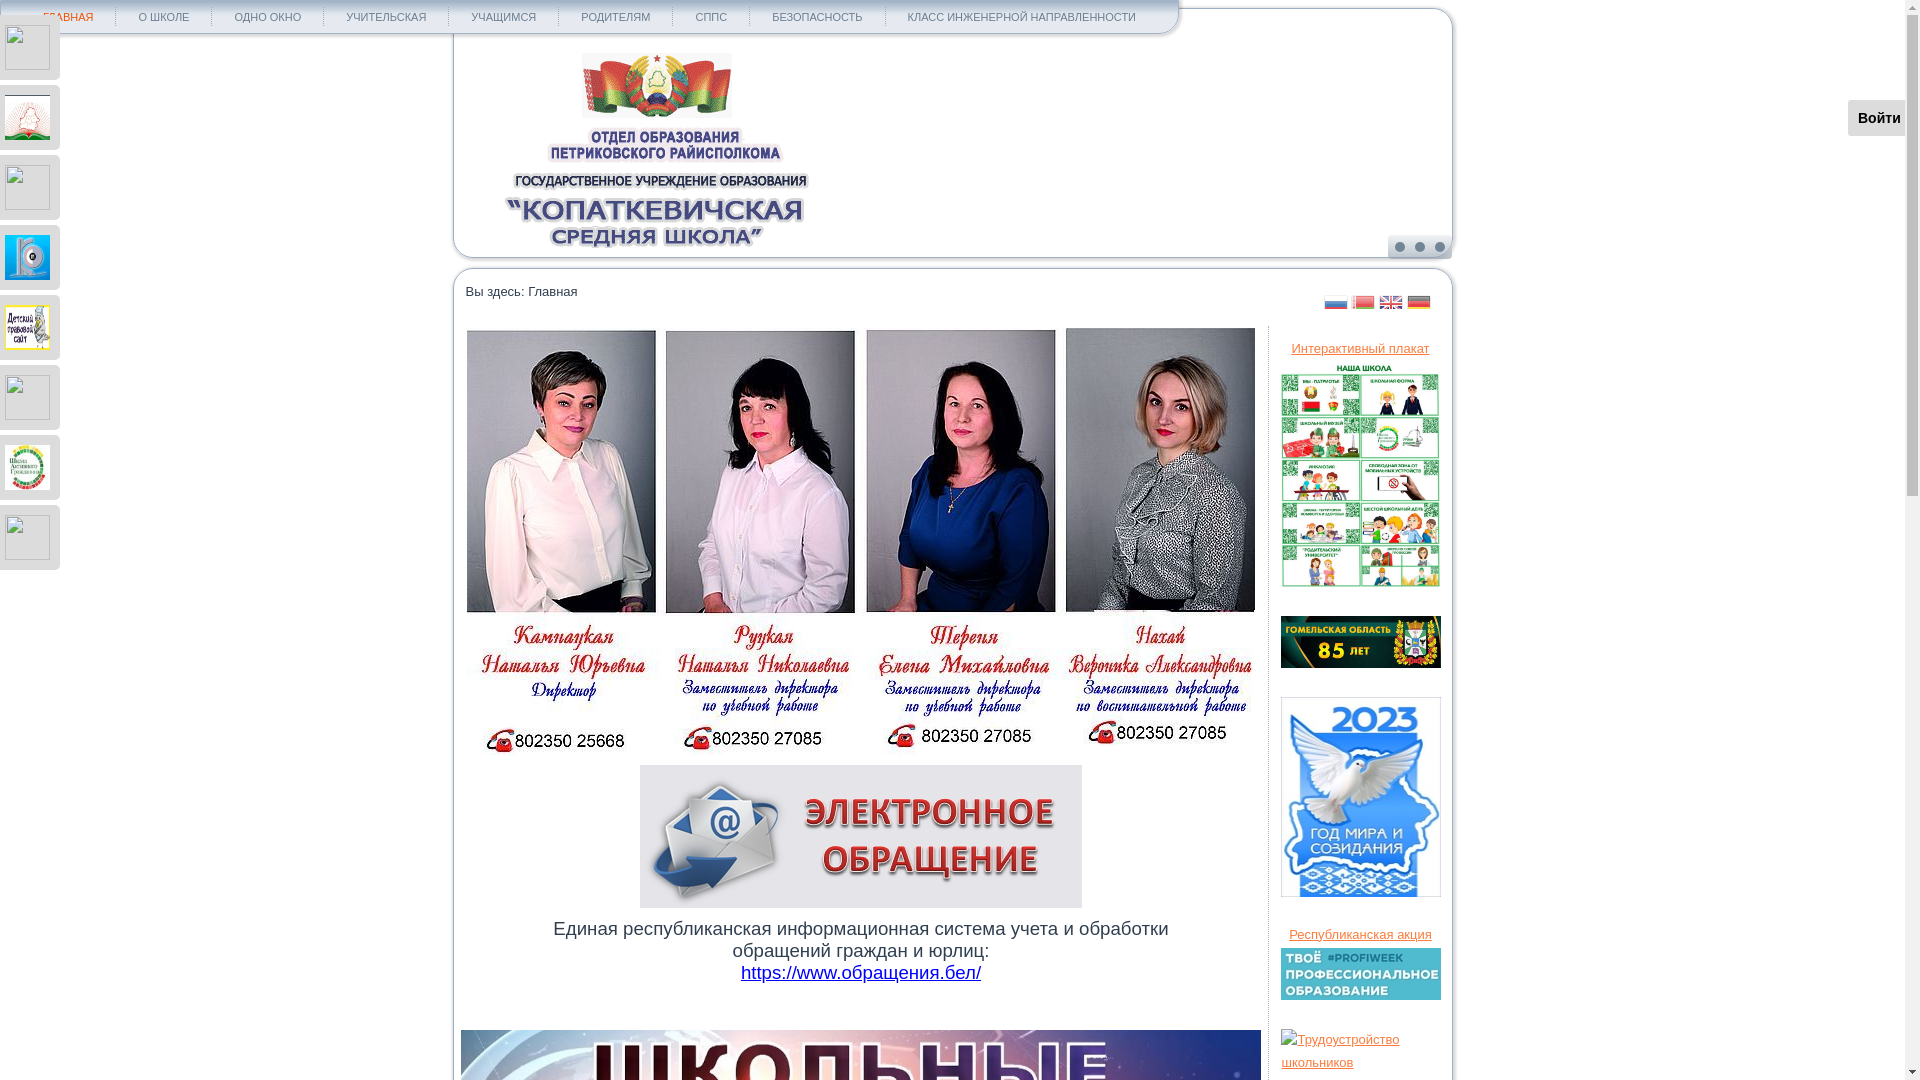 The width and height of the screenshot is (1920, 1080). What do you see at coordinates (1391, 300) in the screenshot?
I see `English` at bounding box center [1391, 300].